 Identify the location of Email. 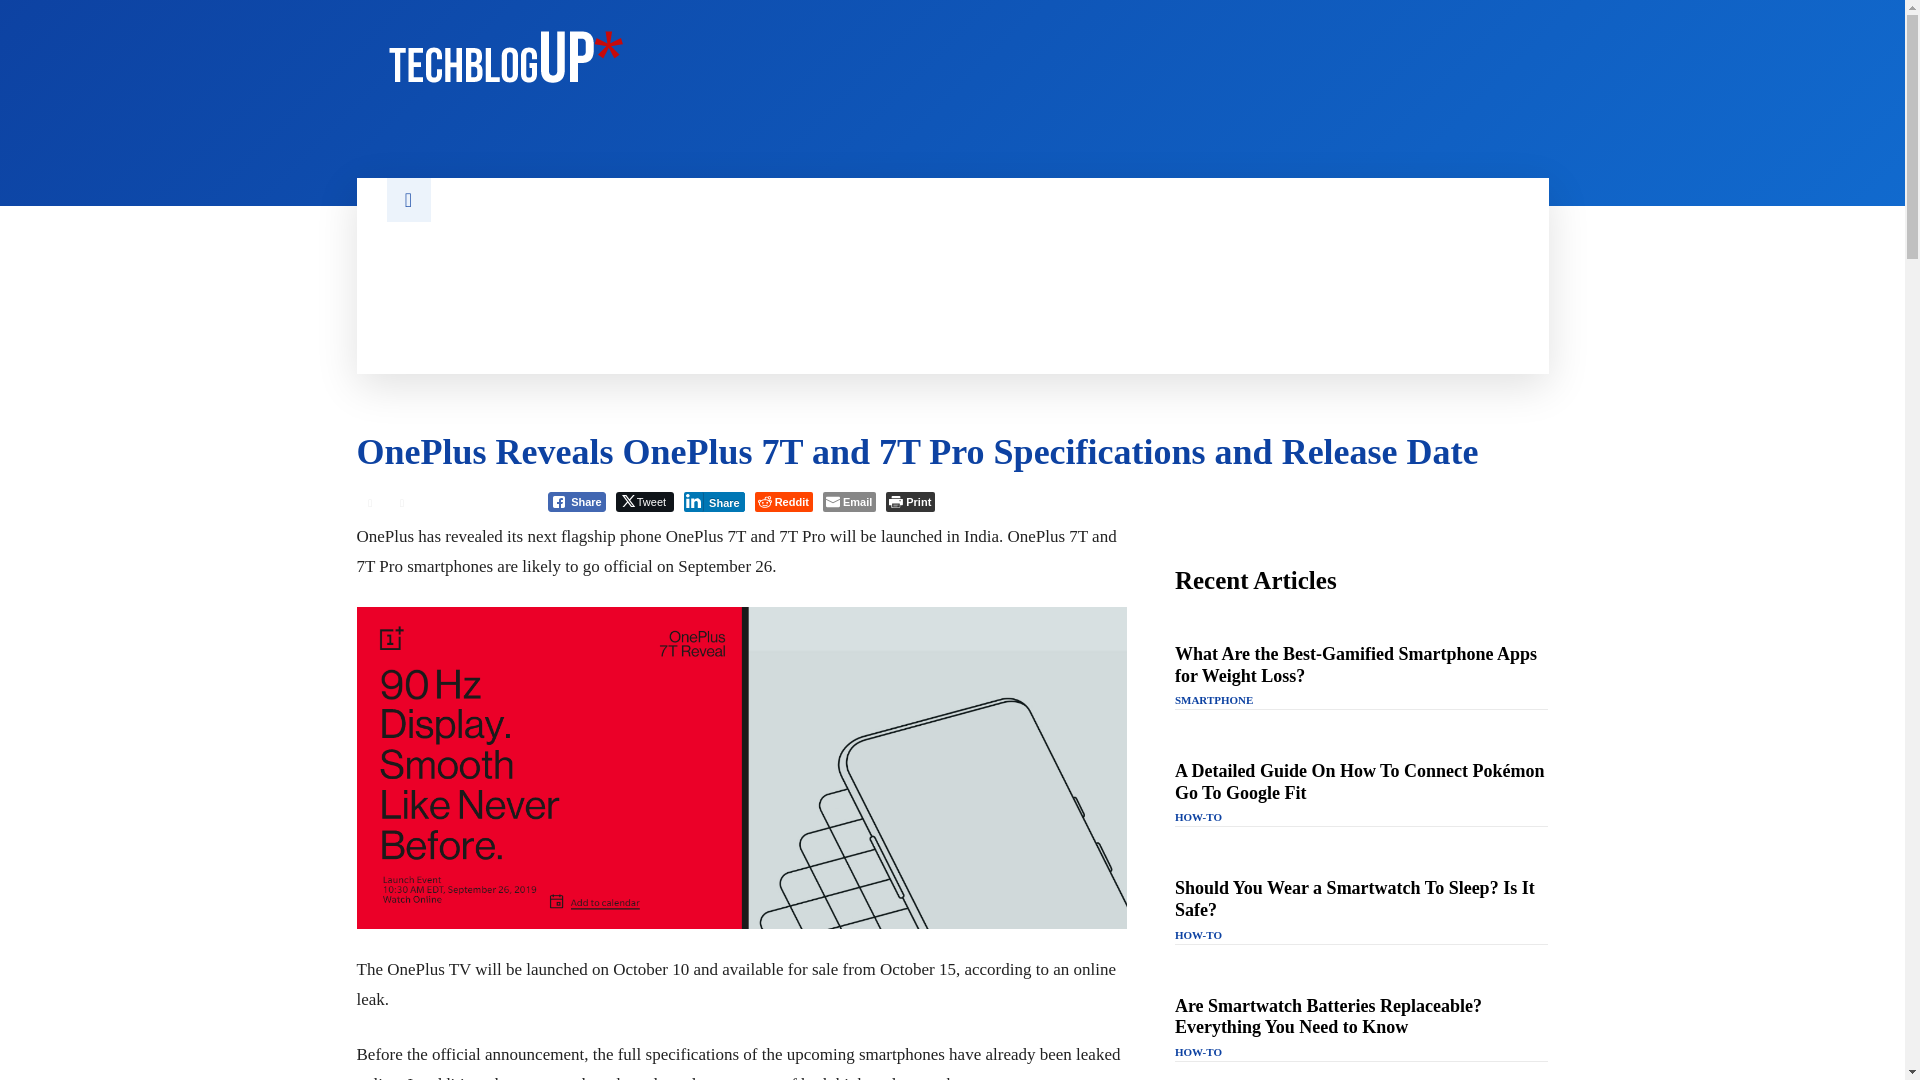
(849, 502).